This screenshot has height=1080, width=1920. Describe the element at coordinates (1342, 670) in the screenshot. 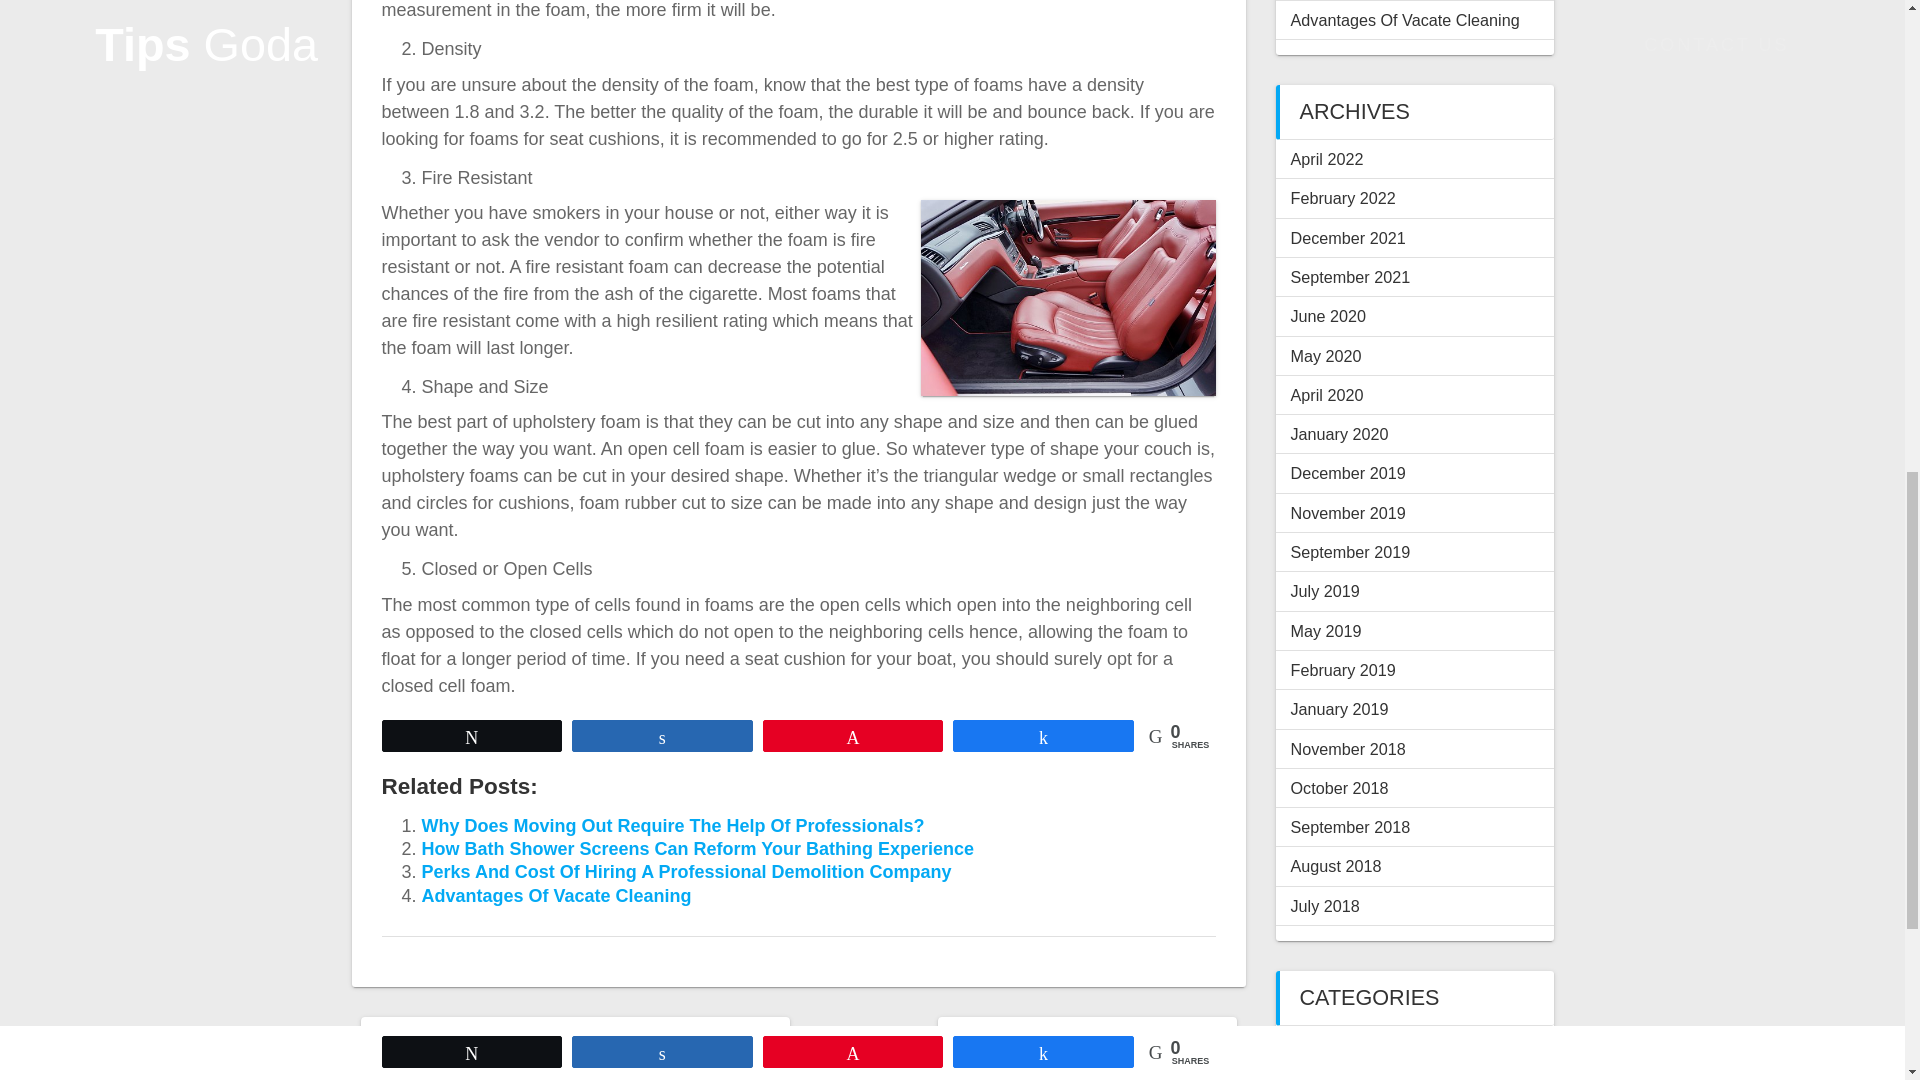

I see `February 2019` at that location.